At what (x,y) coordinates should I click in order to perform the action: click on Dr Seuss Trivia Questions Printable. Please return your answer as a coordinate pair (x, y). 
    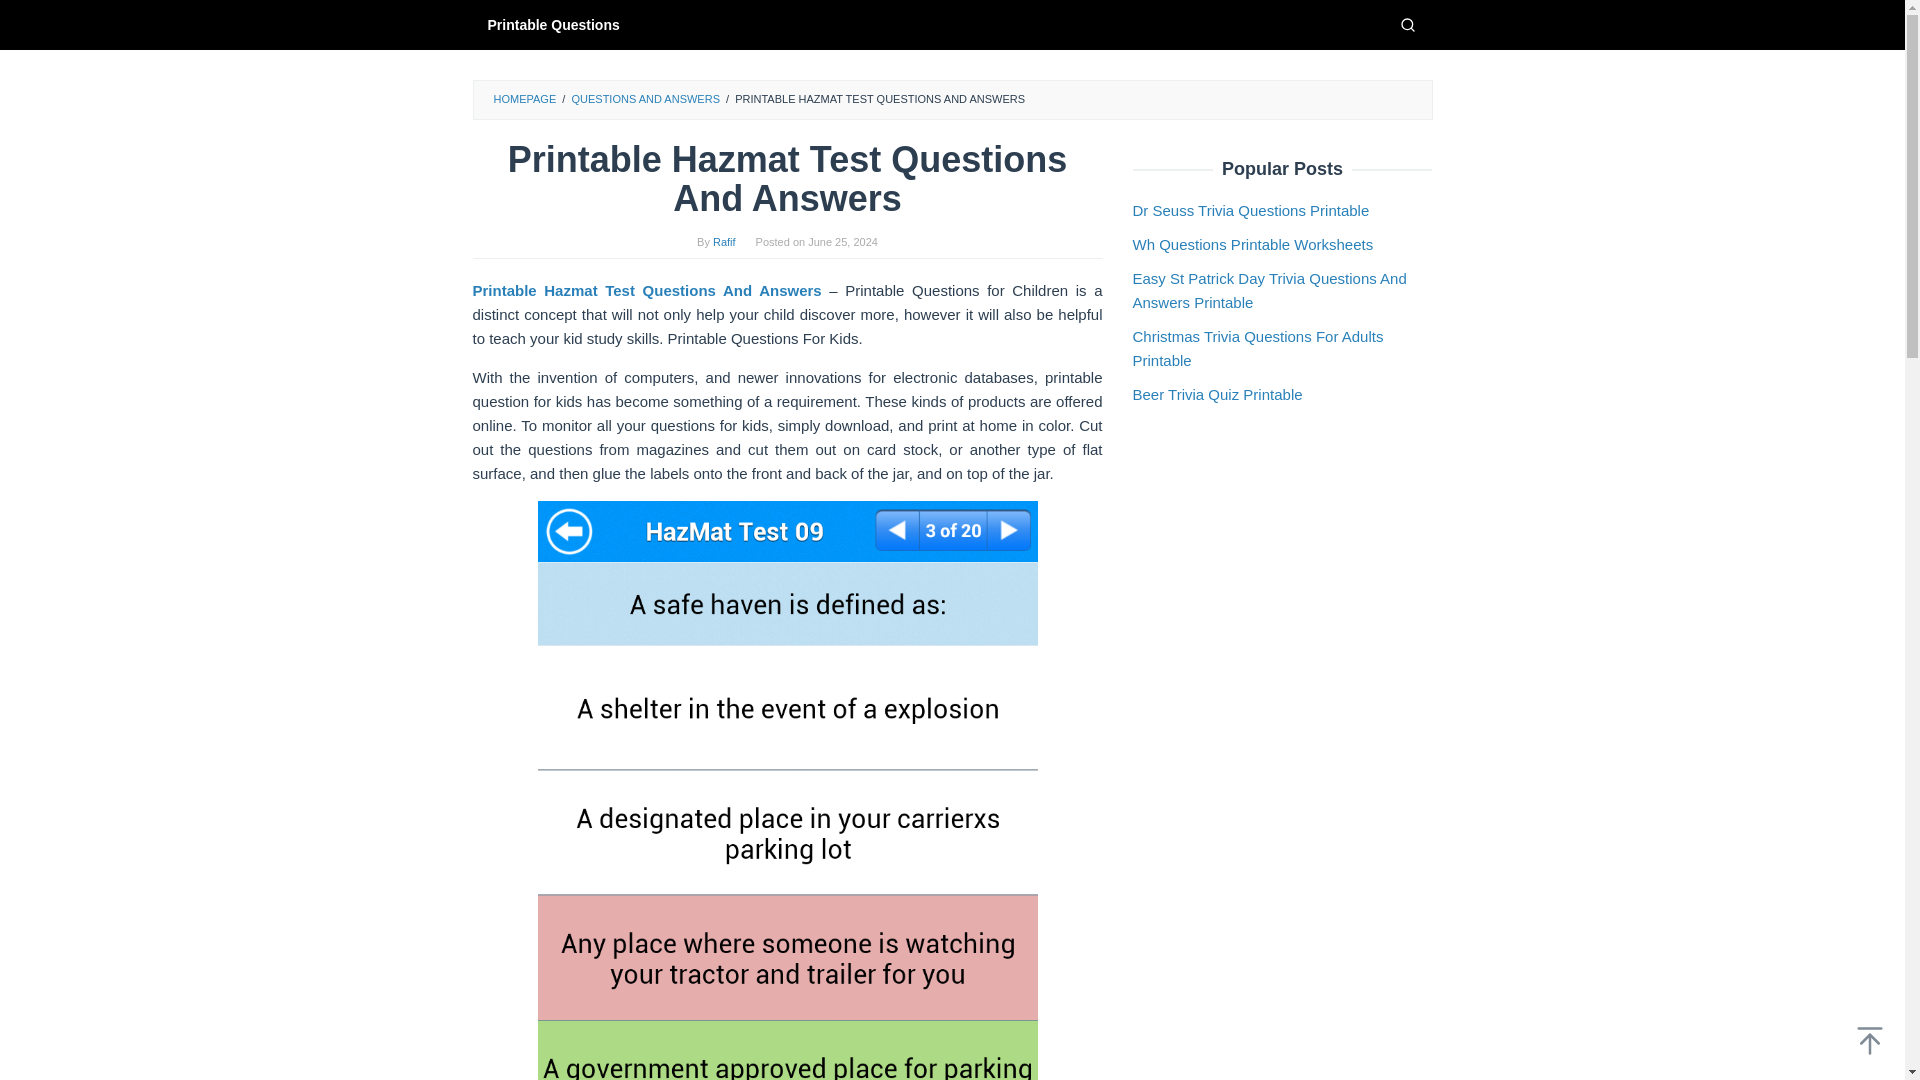
    Looking at the image, I should click on (1250, 210).